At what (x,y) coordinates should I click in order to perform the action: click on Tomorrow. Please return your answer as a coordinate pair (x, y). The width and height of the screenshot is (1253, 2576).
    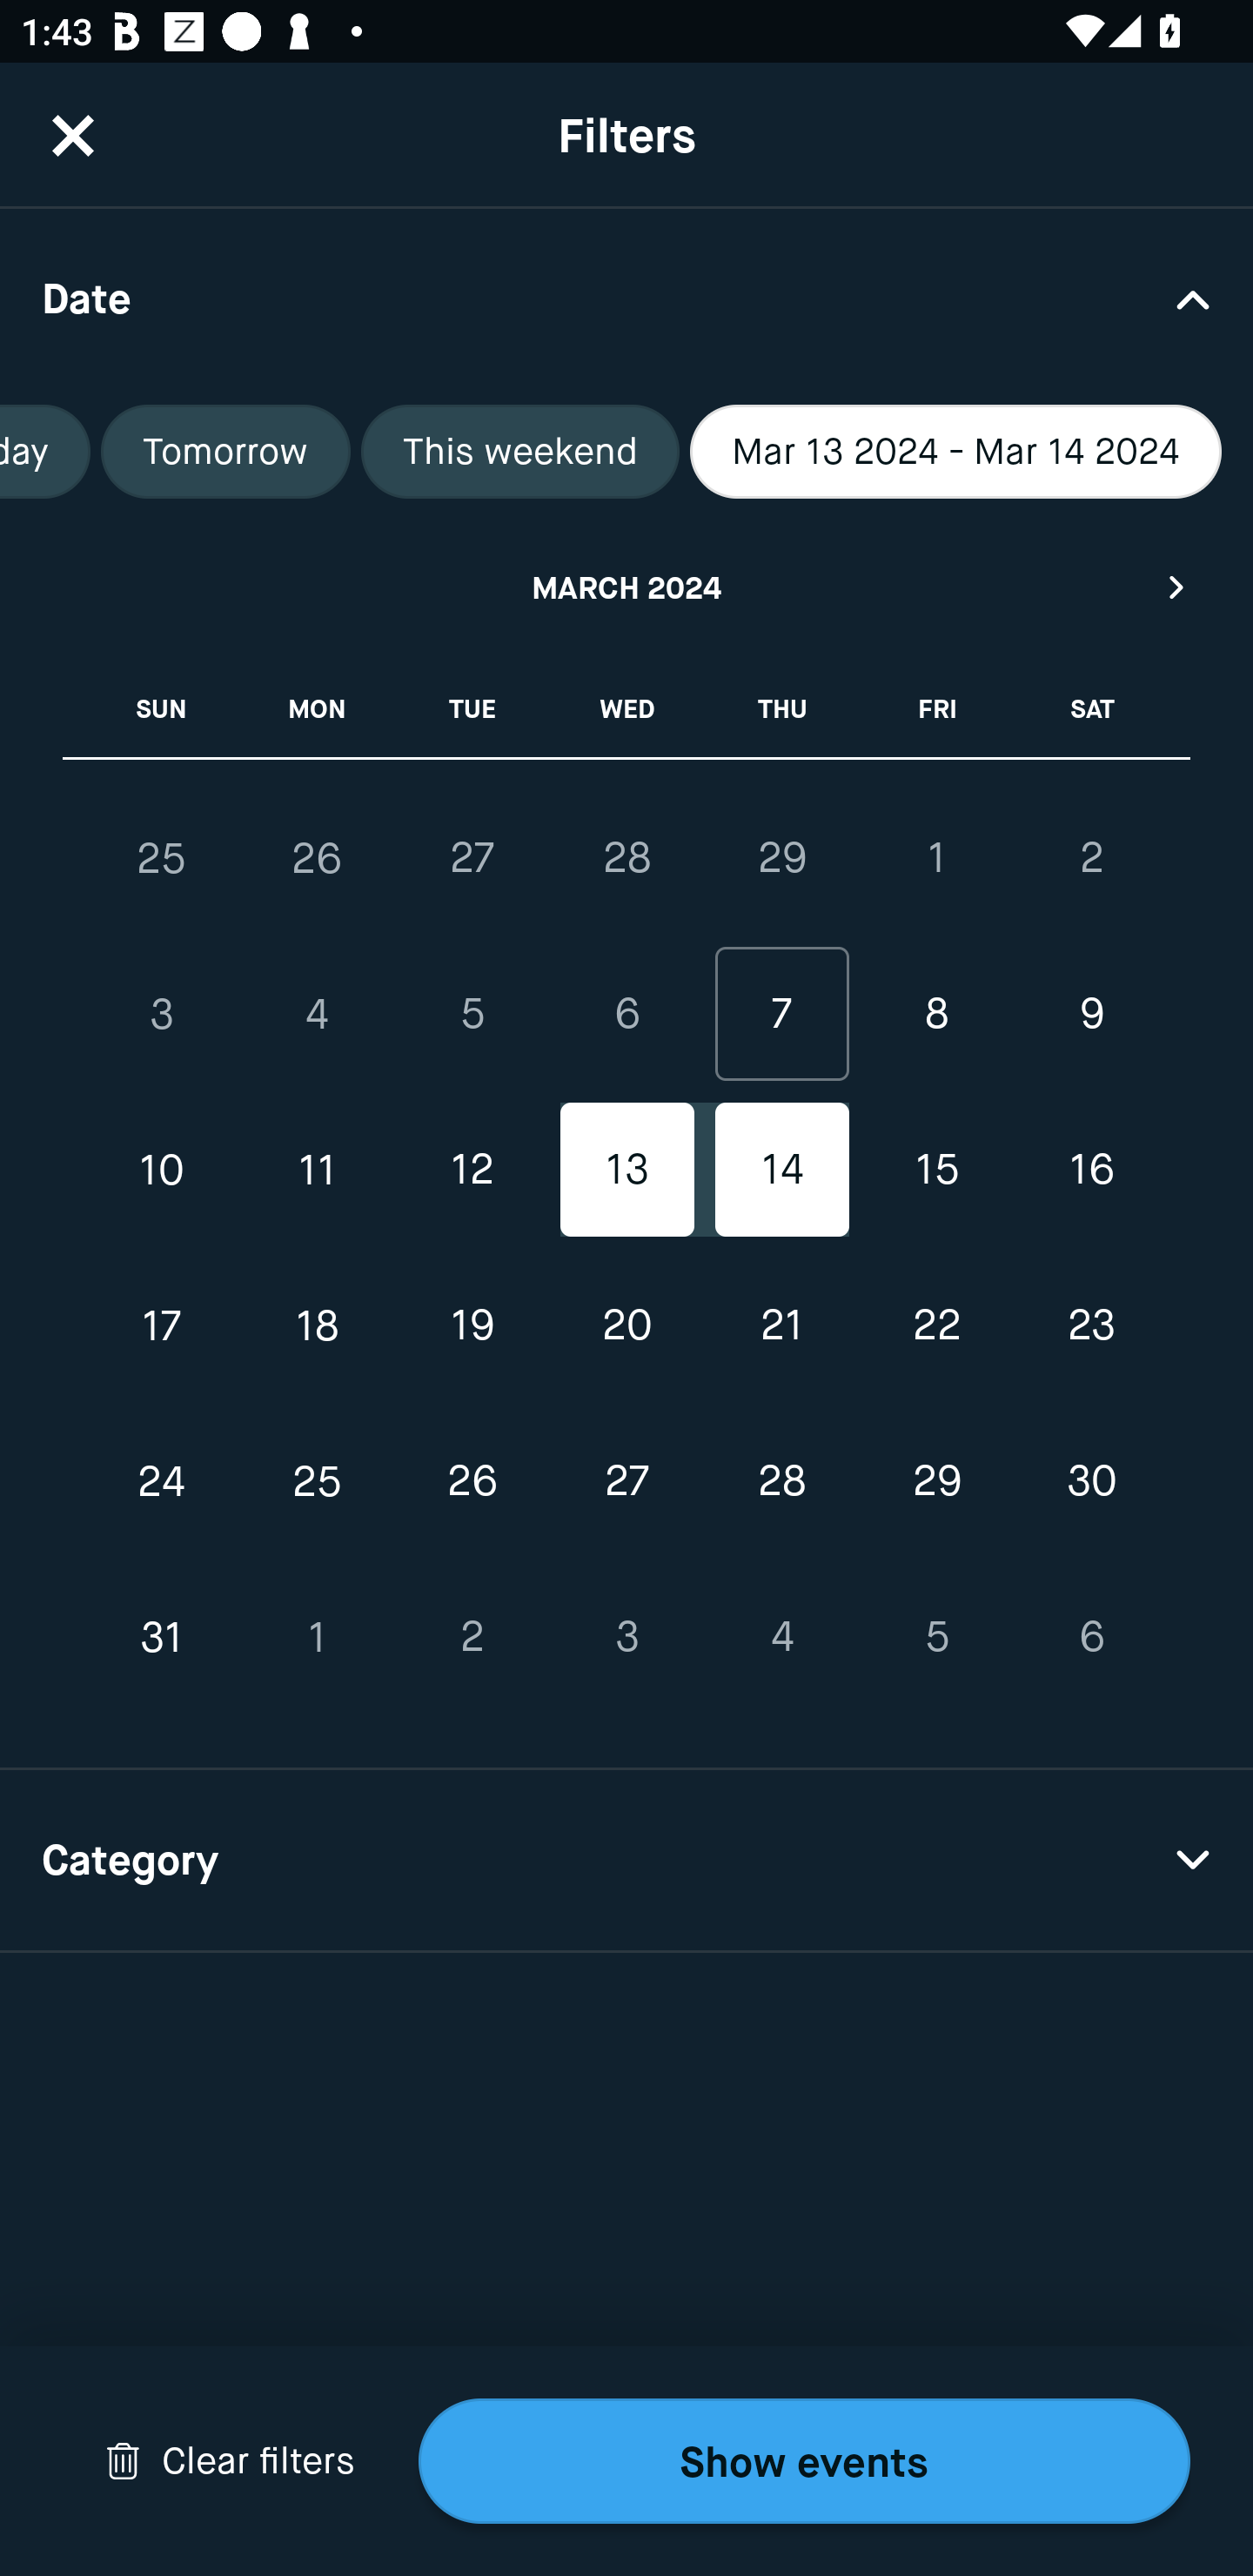
    Looking at the image, I should click on (226, 452).